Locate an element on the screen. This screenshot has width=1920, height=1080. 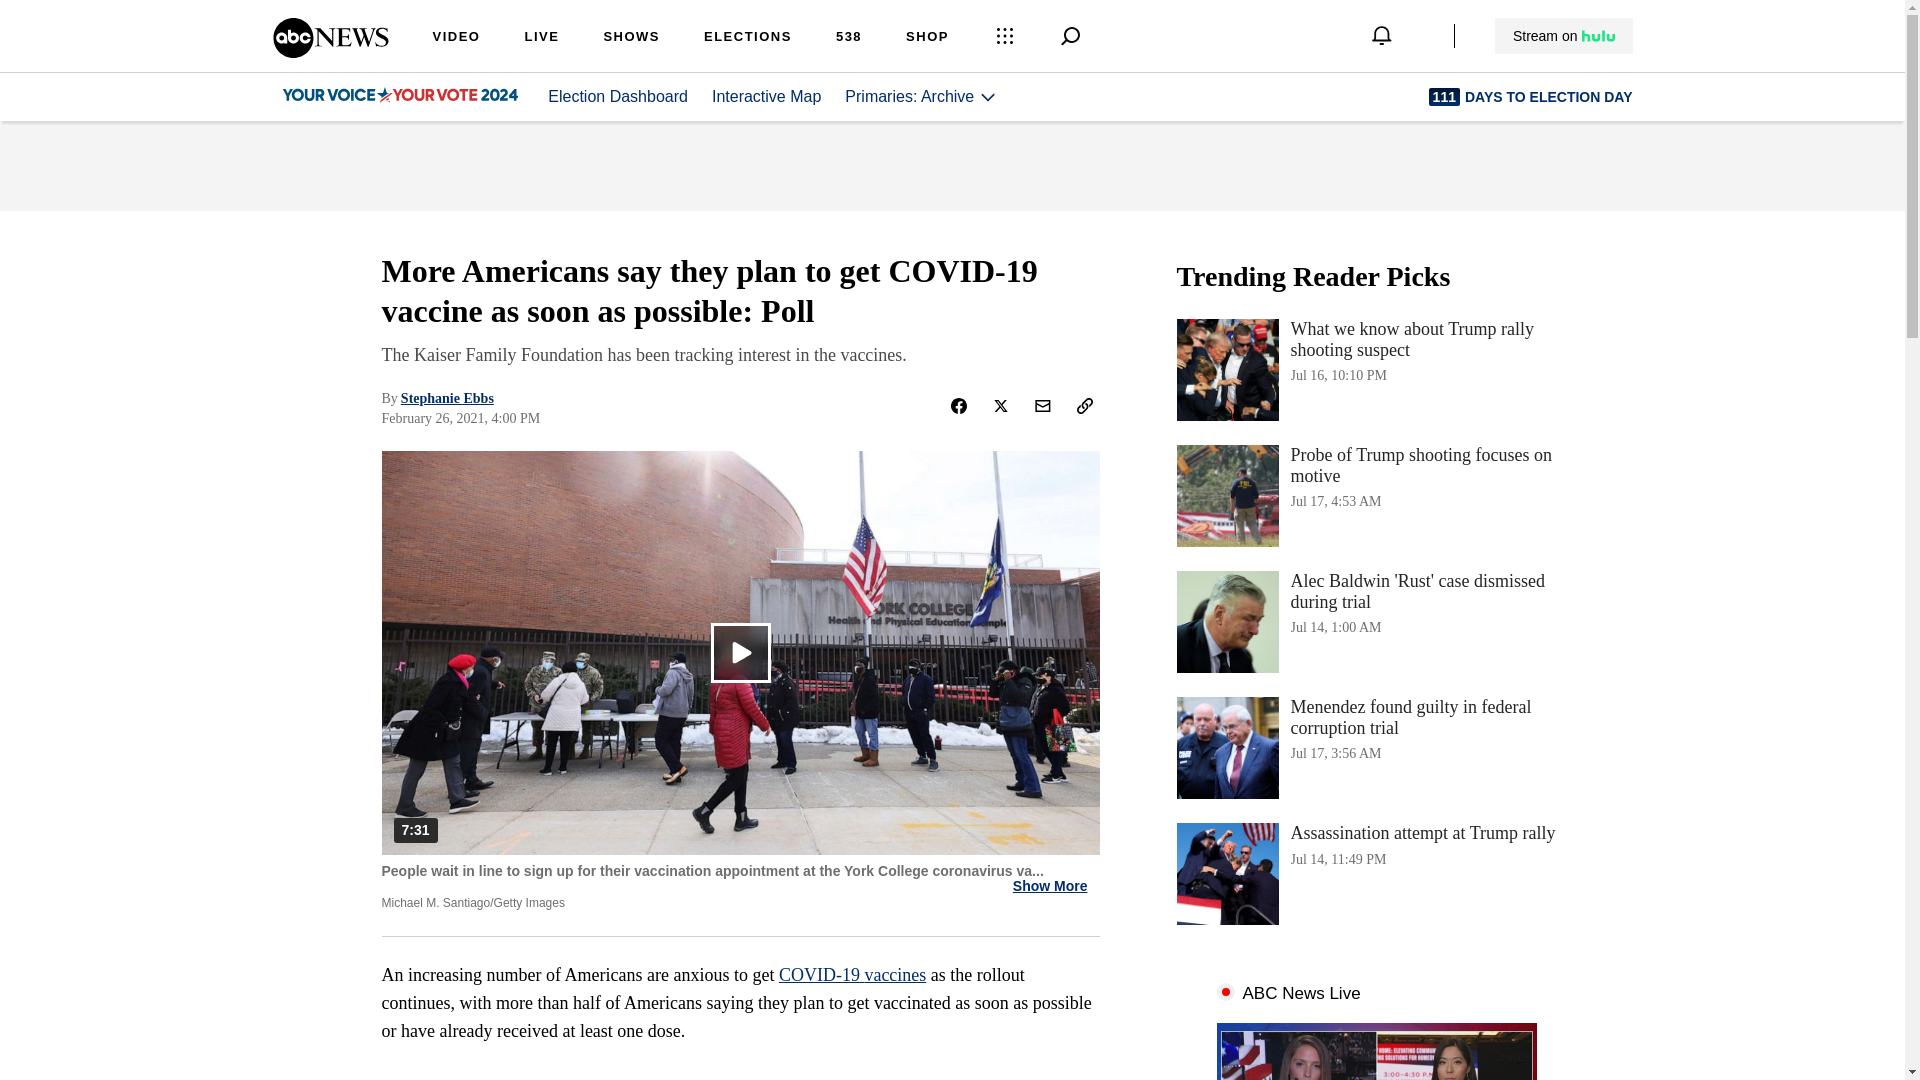
COVID-19 is located at coordinates (1376, 873).